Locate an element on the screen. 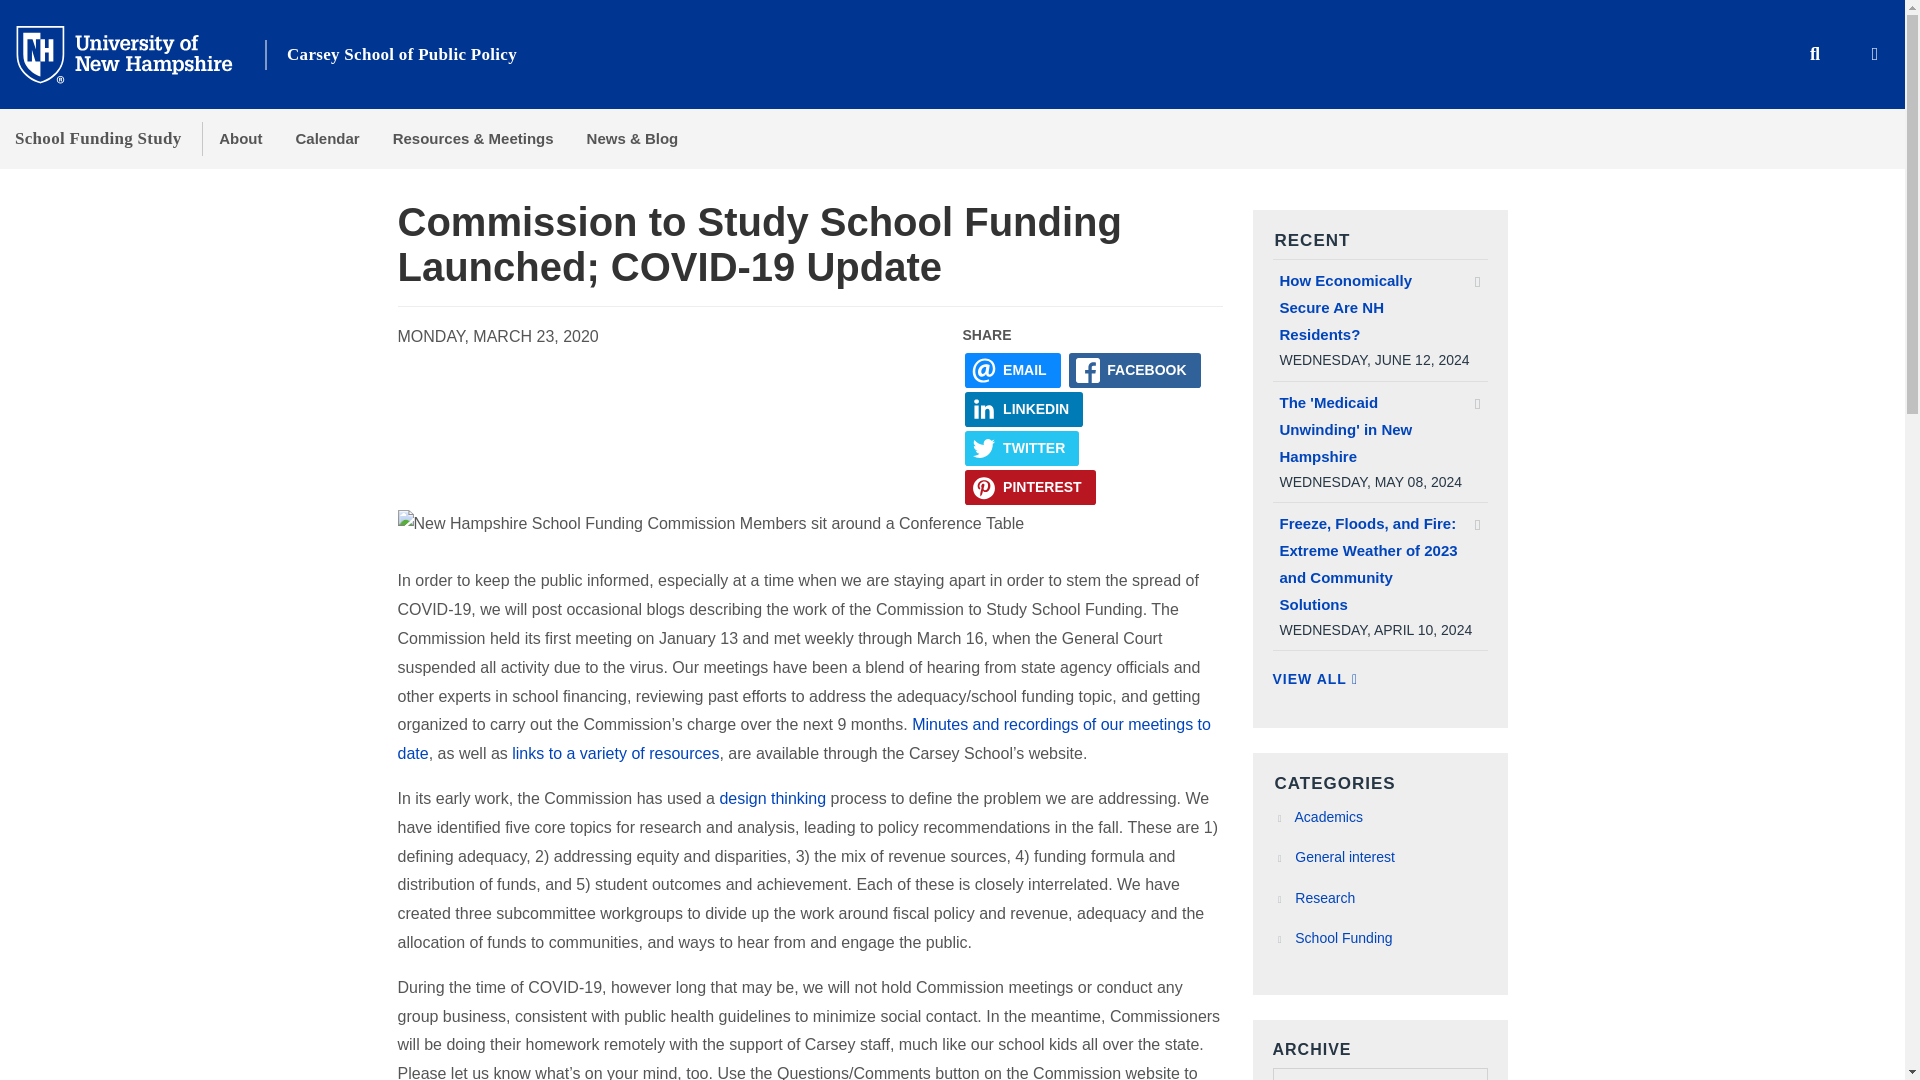 The image size is (1920, 1080). FACEBOOK is located at coordinates (1135, 370).